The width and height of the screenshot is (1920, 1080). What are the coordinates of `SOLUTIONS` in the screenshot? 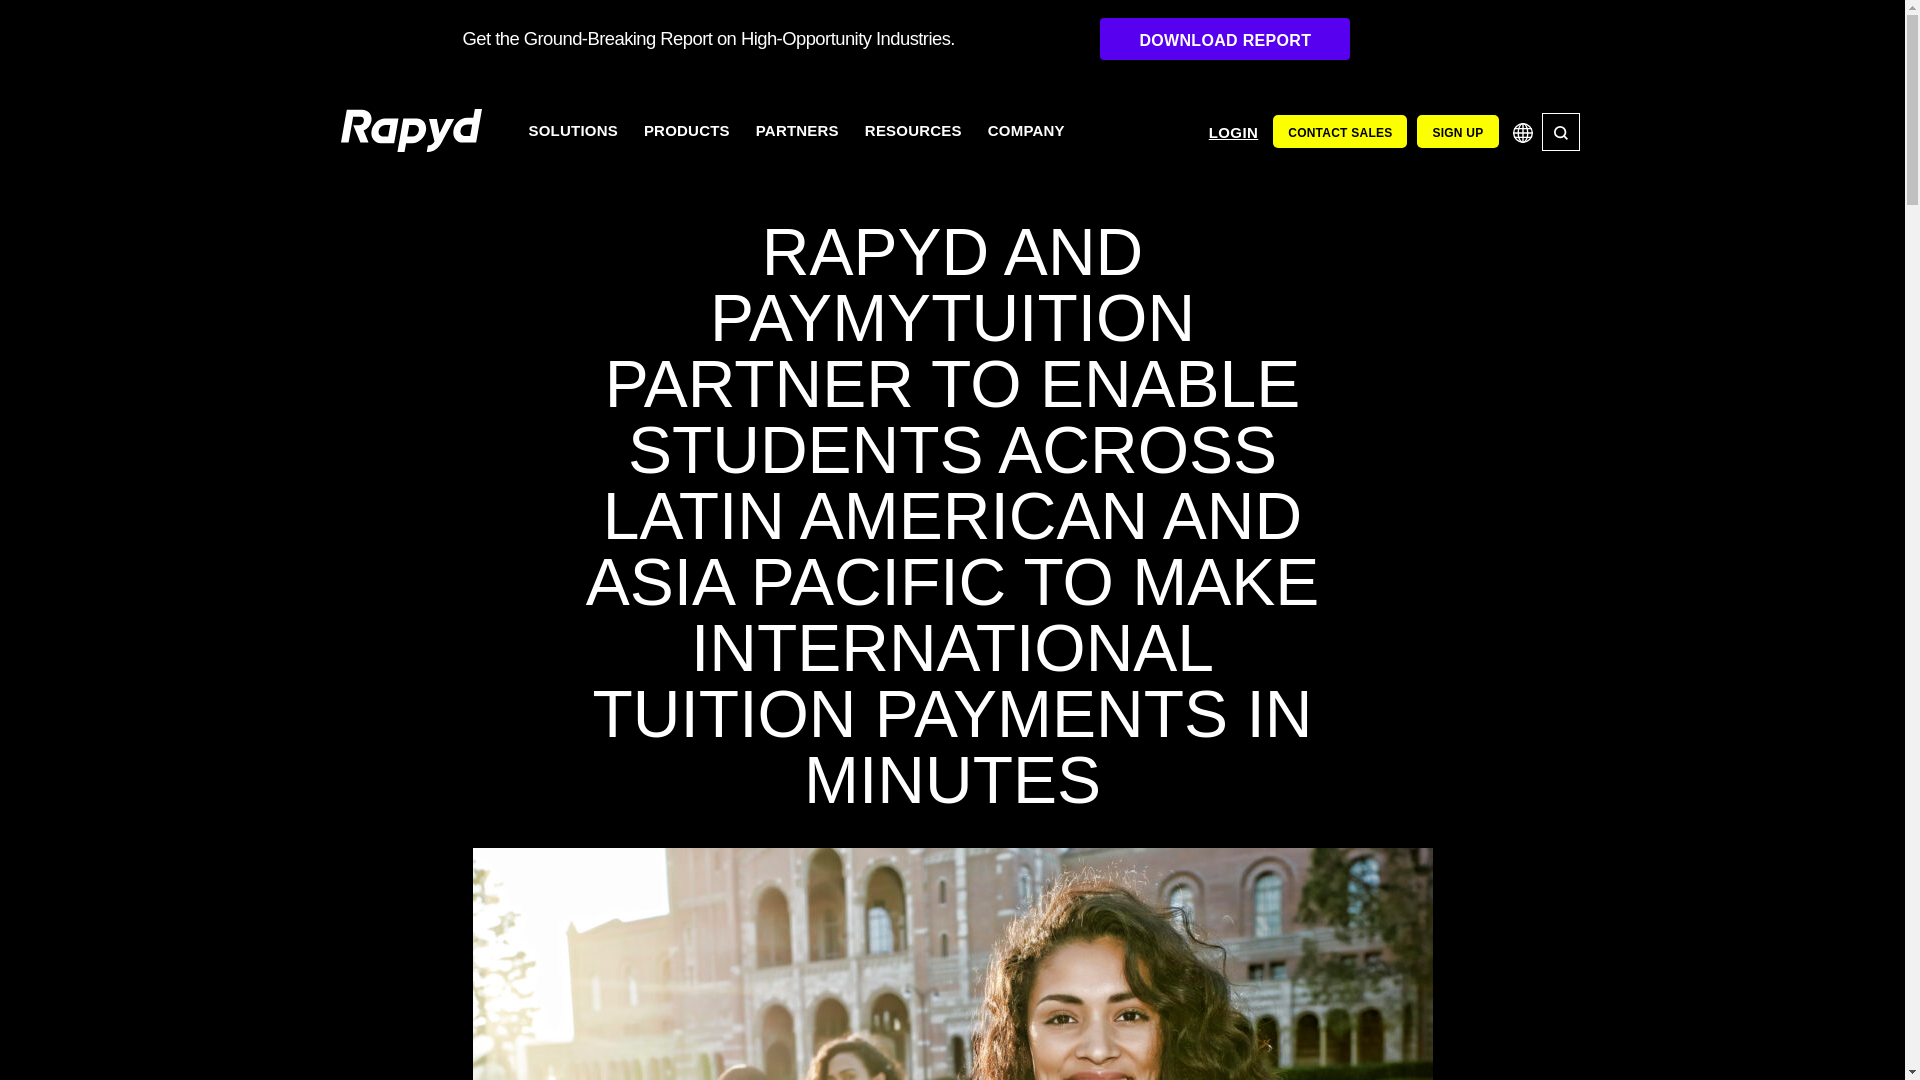 It's located at (574, 130).